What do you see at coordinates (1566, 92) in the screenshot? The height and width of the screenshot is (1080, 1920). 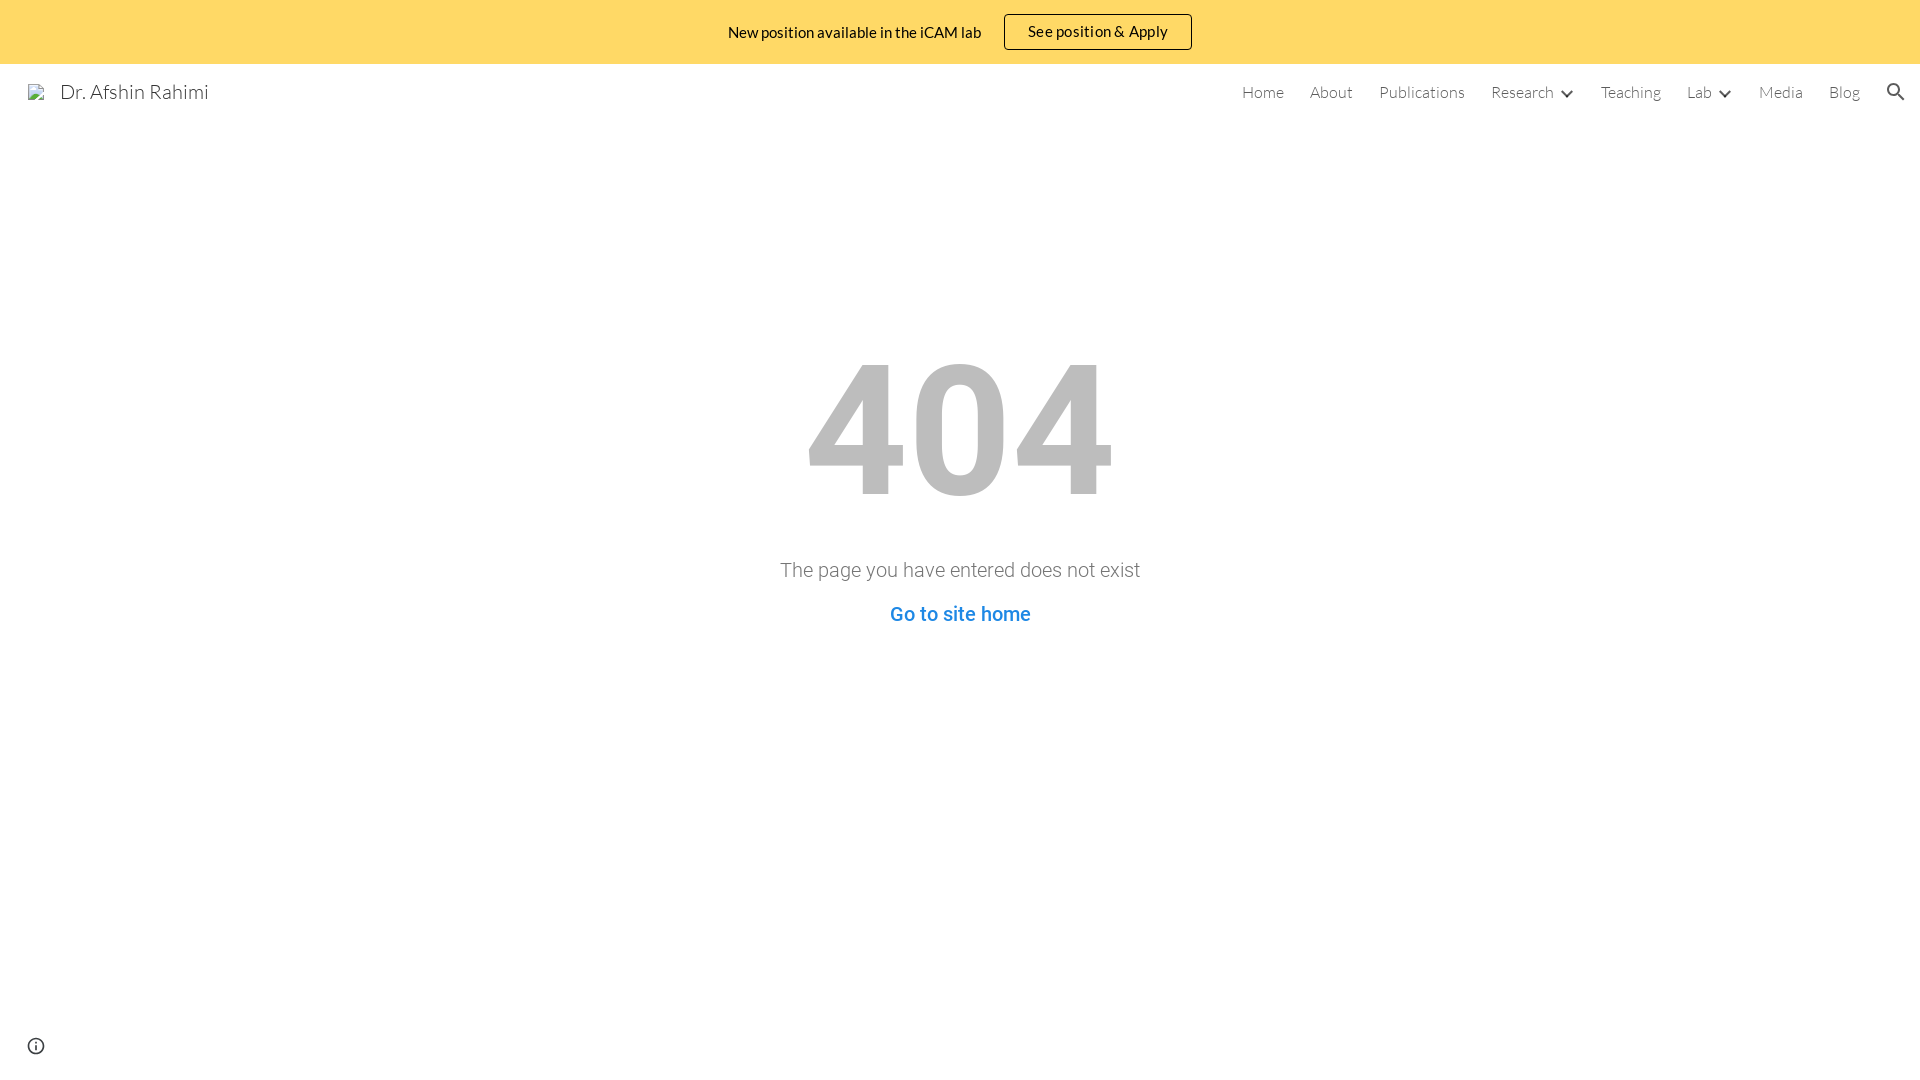 I see `Expand/Collapse` at bounding box center [1566, 92].